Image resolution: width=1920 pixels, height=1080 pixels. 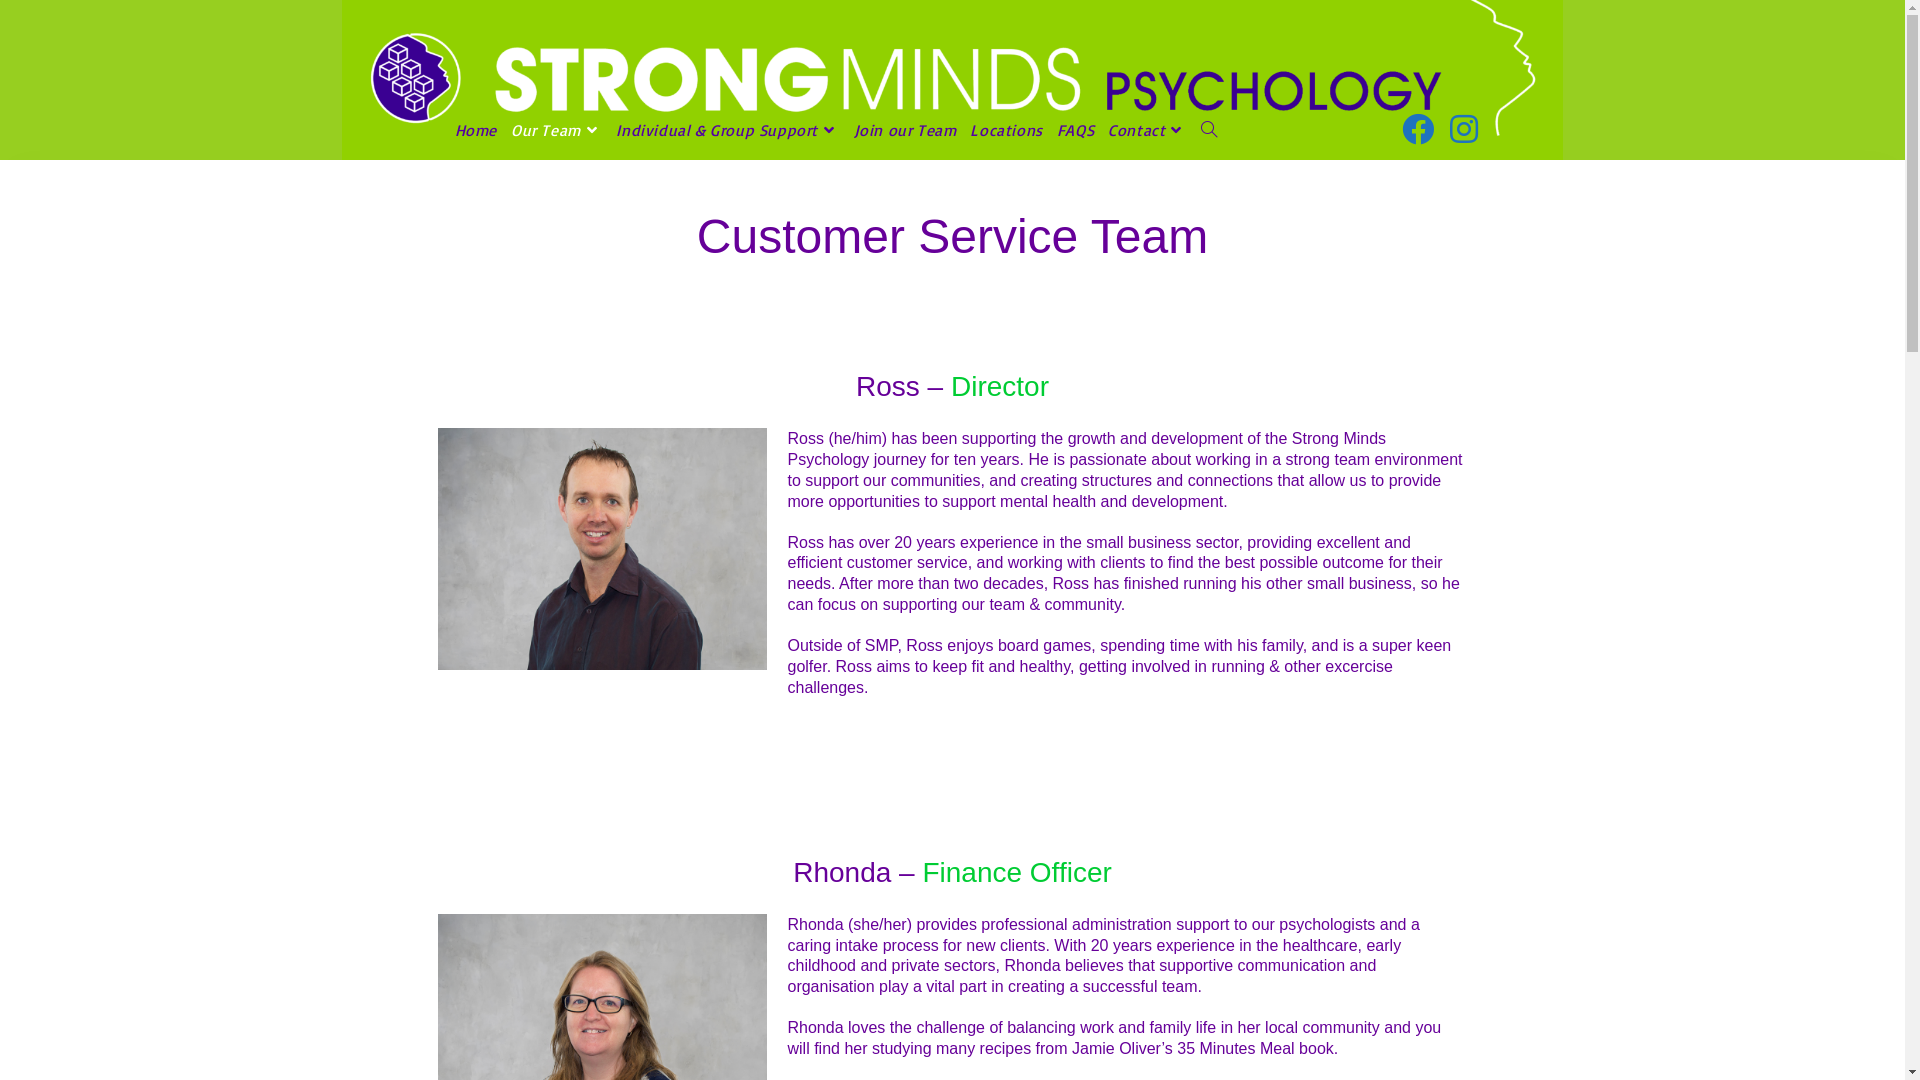 What do you see at coordinates (767, 590) in the screenshot?
I see `unnamed` at bounding box center [767, 590].